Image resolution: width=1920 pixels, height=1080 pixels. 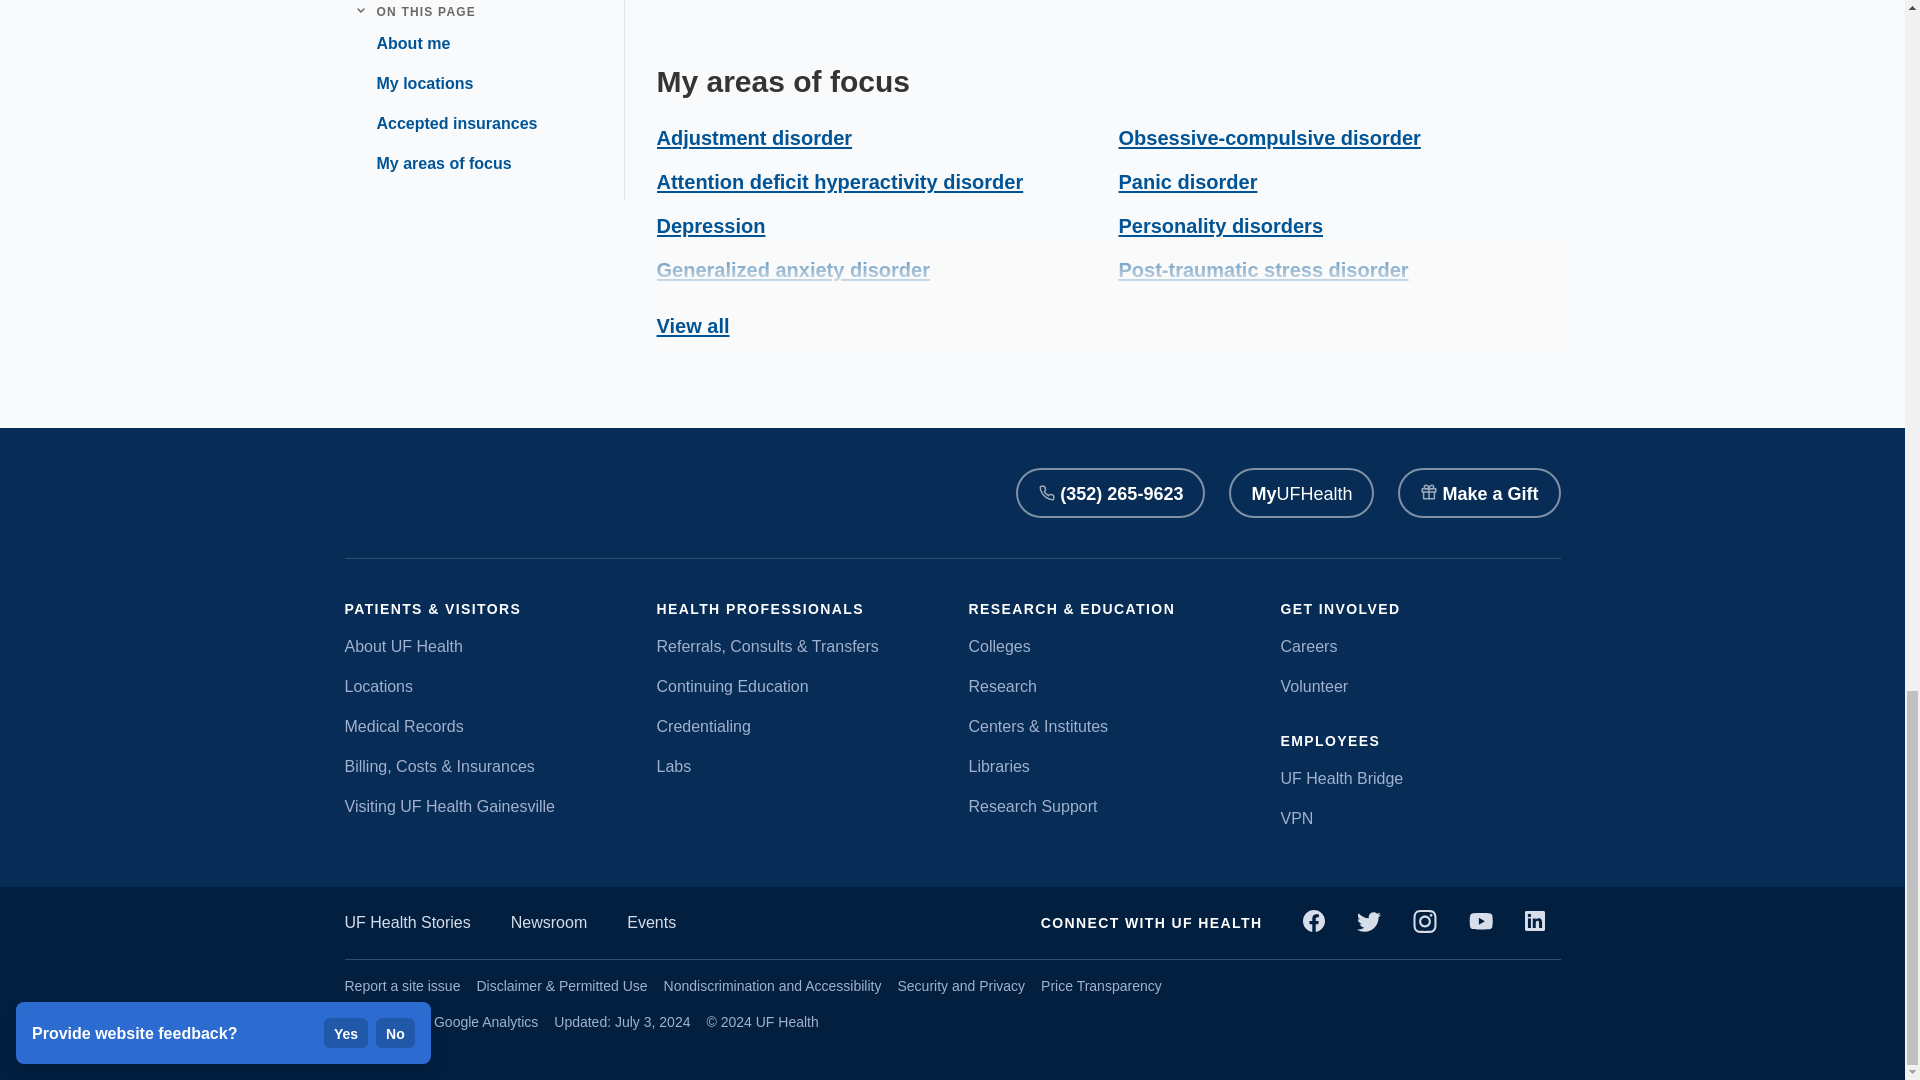 What do you see at coordinates (710, 225) in the screenshot?
I see `Depression` at bounding box center [710, 225].